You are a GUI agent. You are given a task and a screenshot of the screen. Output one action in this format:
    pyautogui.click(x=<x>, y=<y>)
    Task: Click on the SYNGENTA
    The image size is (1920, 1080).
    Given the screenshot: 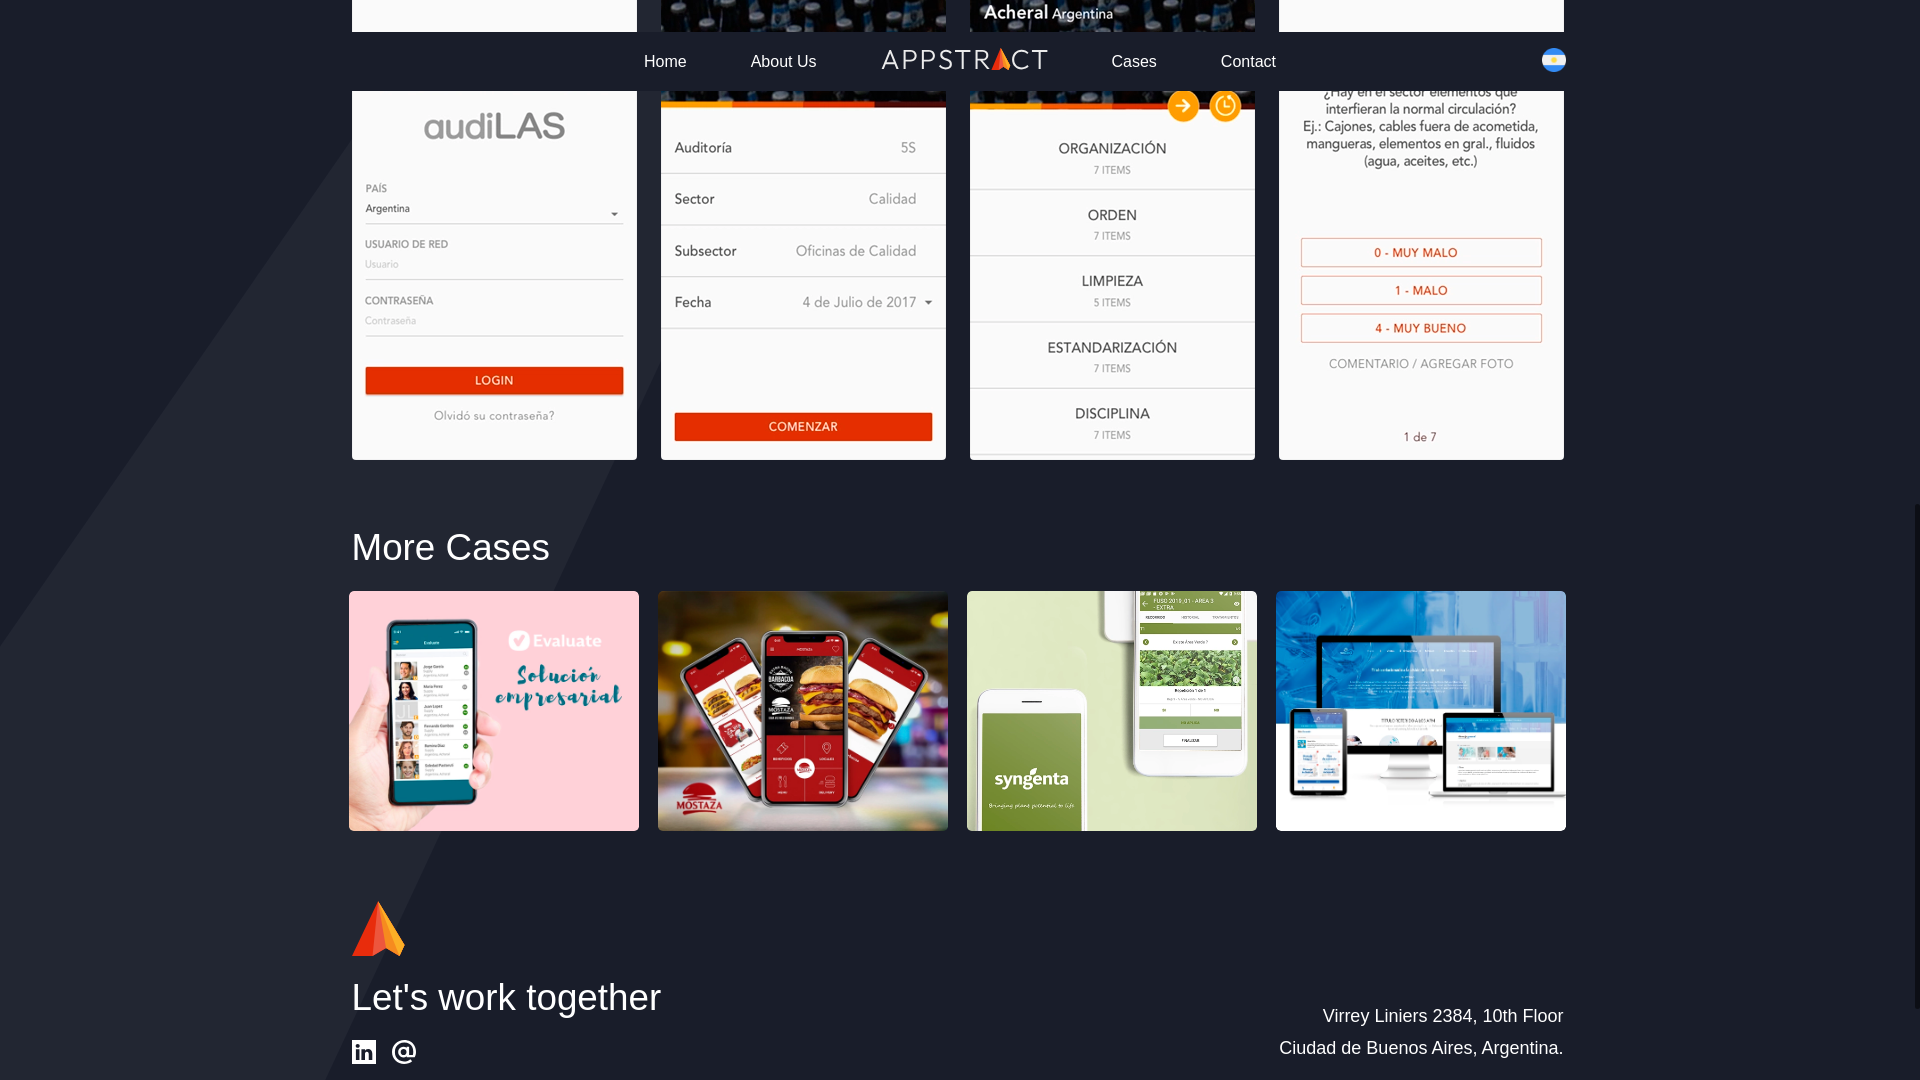 What is the action you would take?
    pyautogui.click(x=1112, y=710)
    